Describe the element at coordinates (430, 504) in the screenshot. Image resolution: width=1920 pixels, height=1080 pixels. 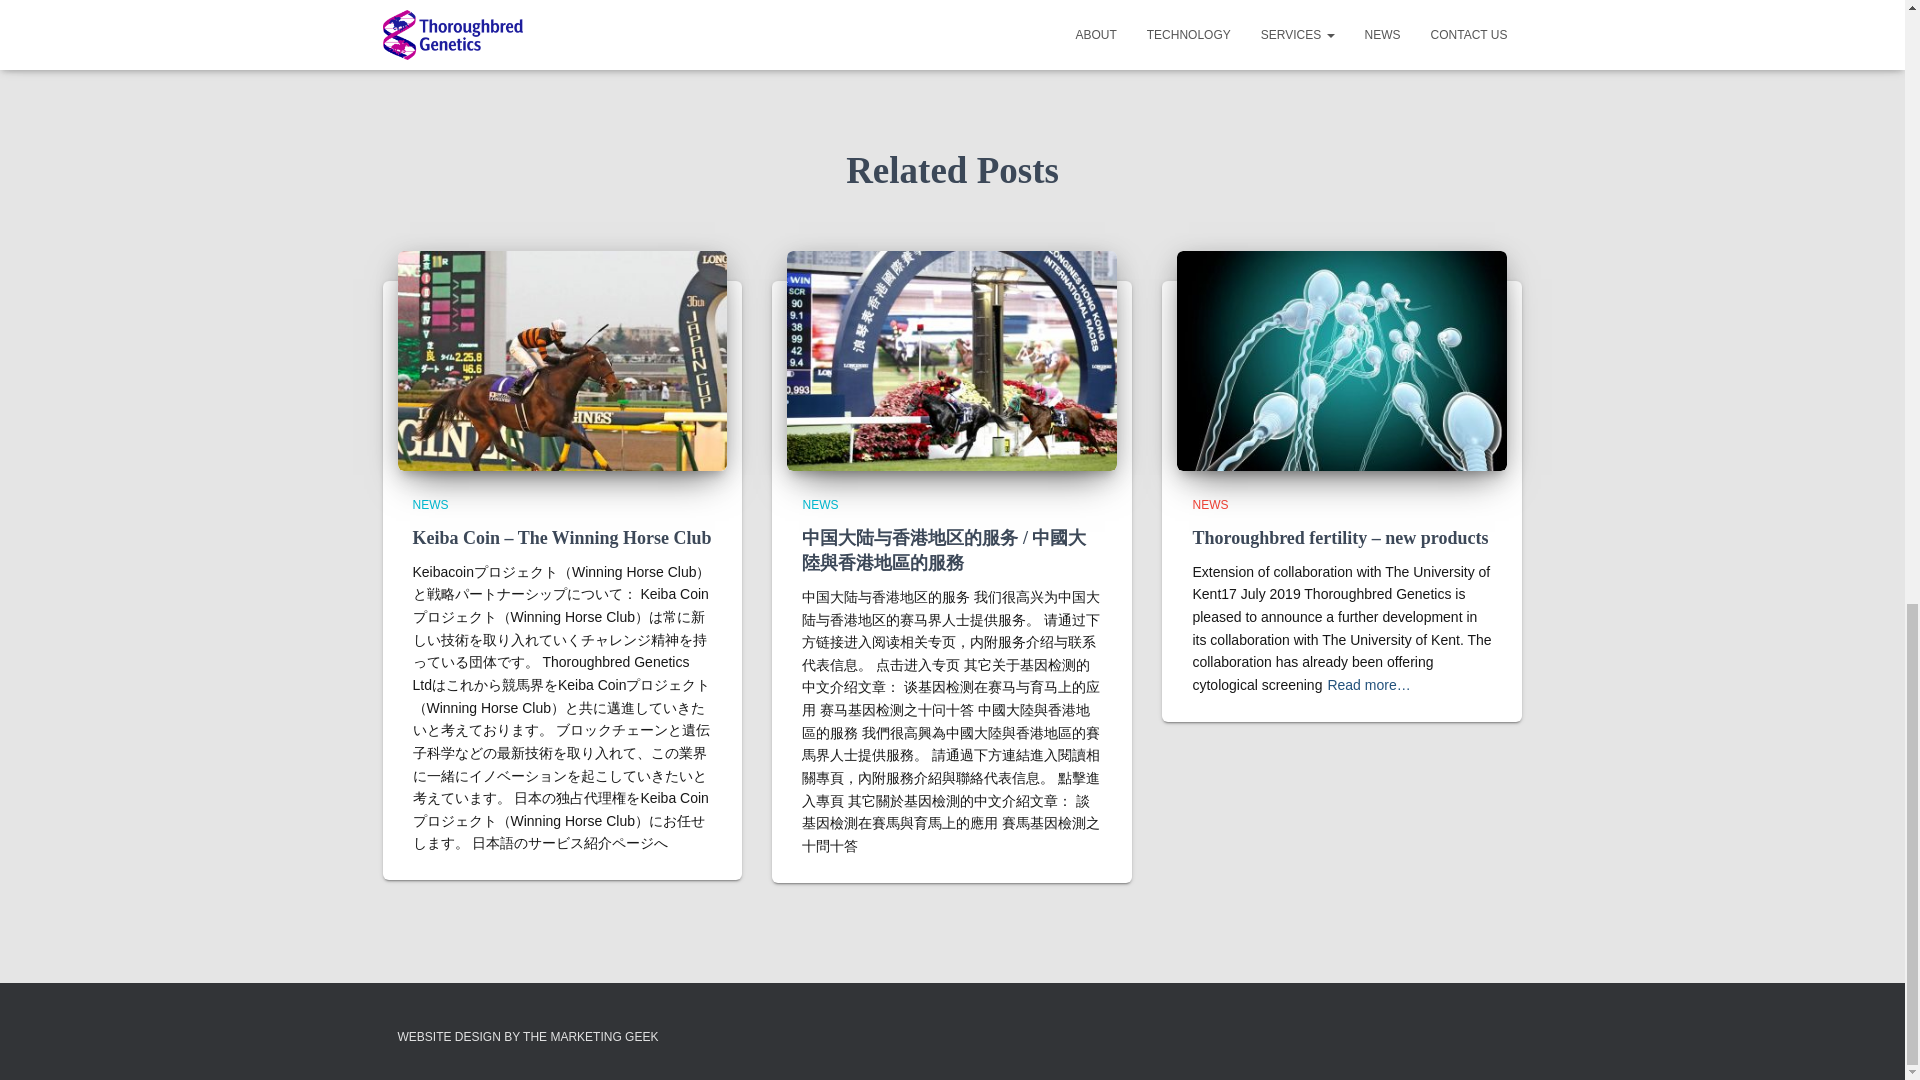
I see `NEWS` at that location.